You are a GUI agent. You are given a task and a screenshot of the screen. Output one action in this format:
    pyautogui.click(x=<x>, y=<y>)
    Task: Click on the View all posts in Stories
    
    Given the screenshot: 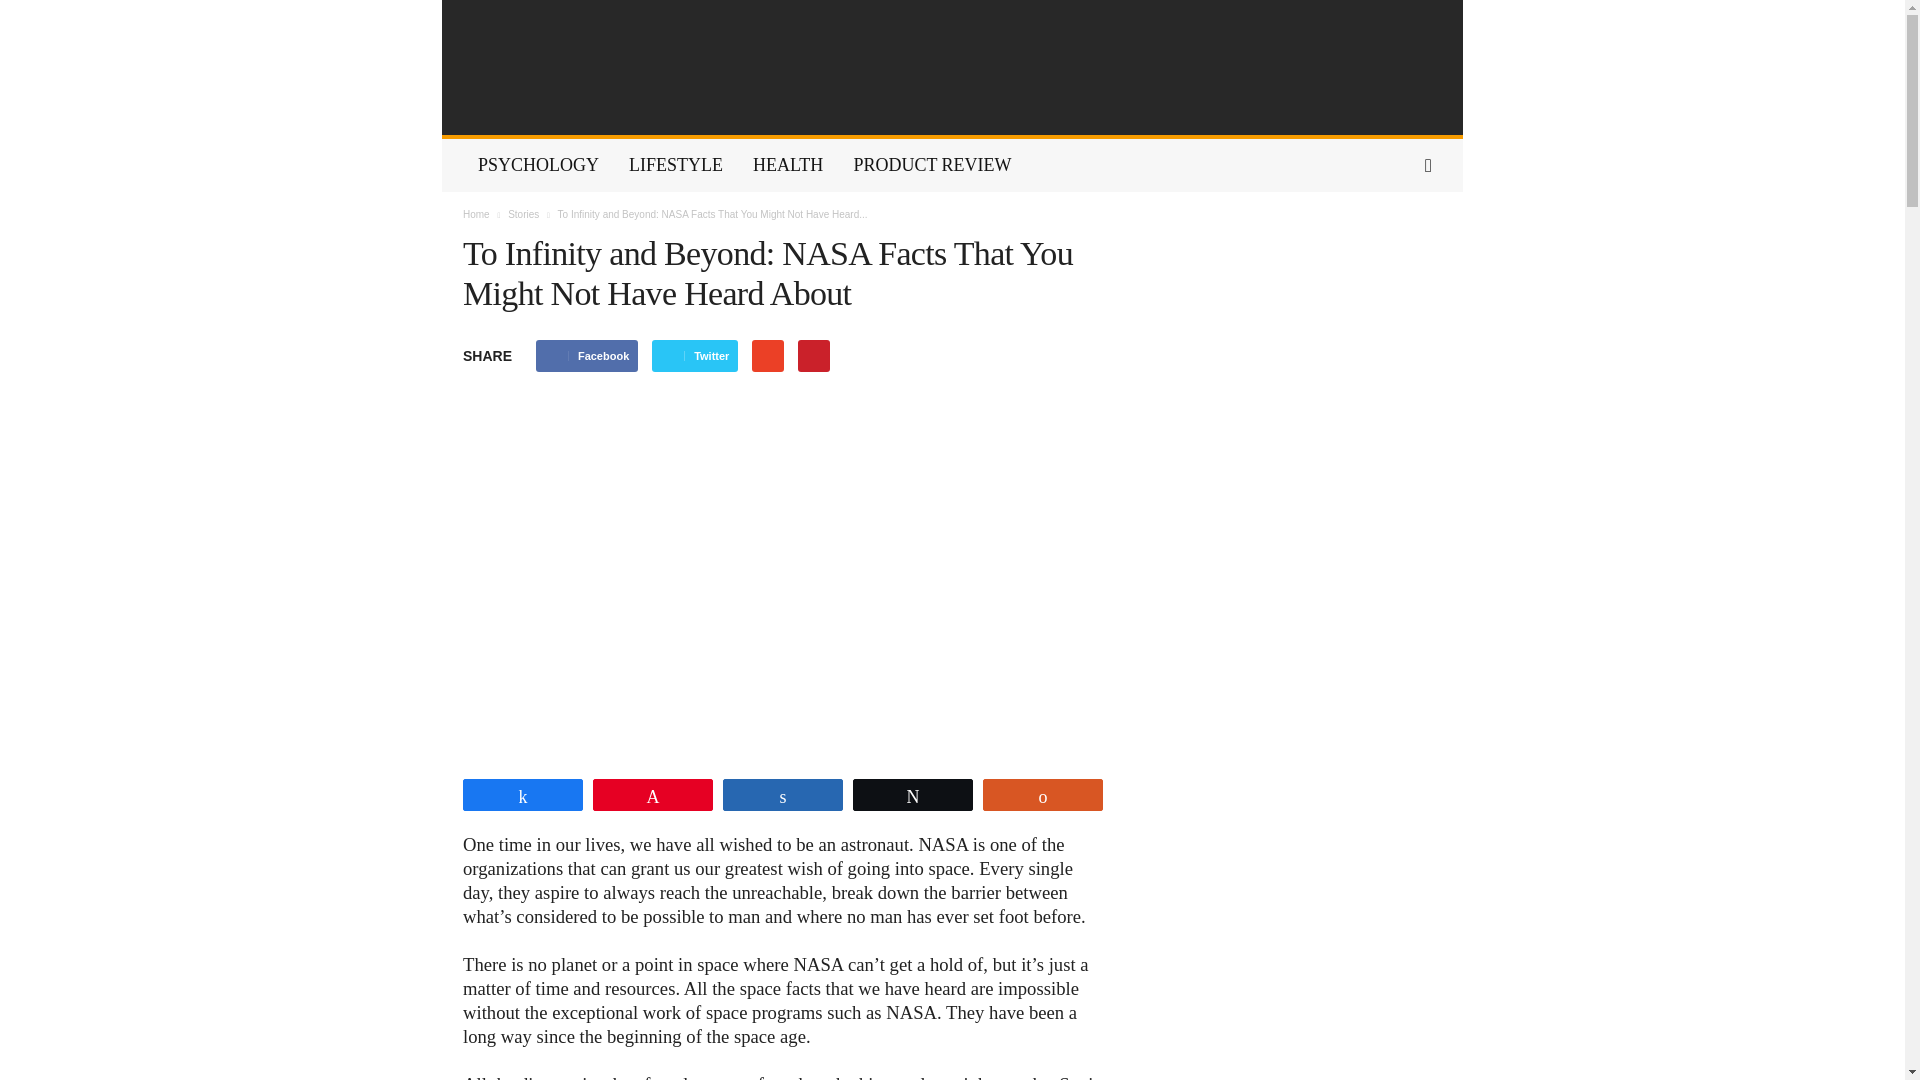 What is the action you would take?
    pyautogui.click(x=524, y=214)
    